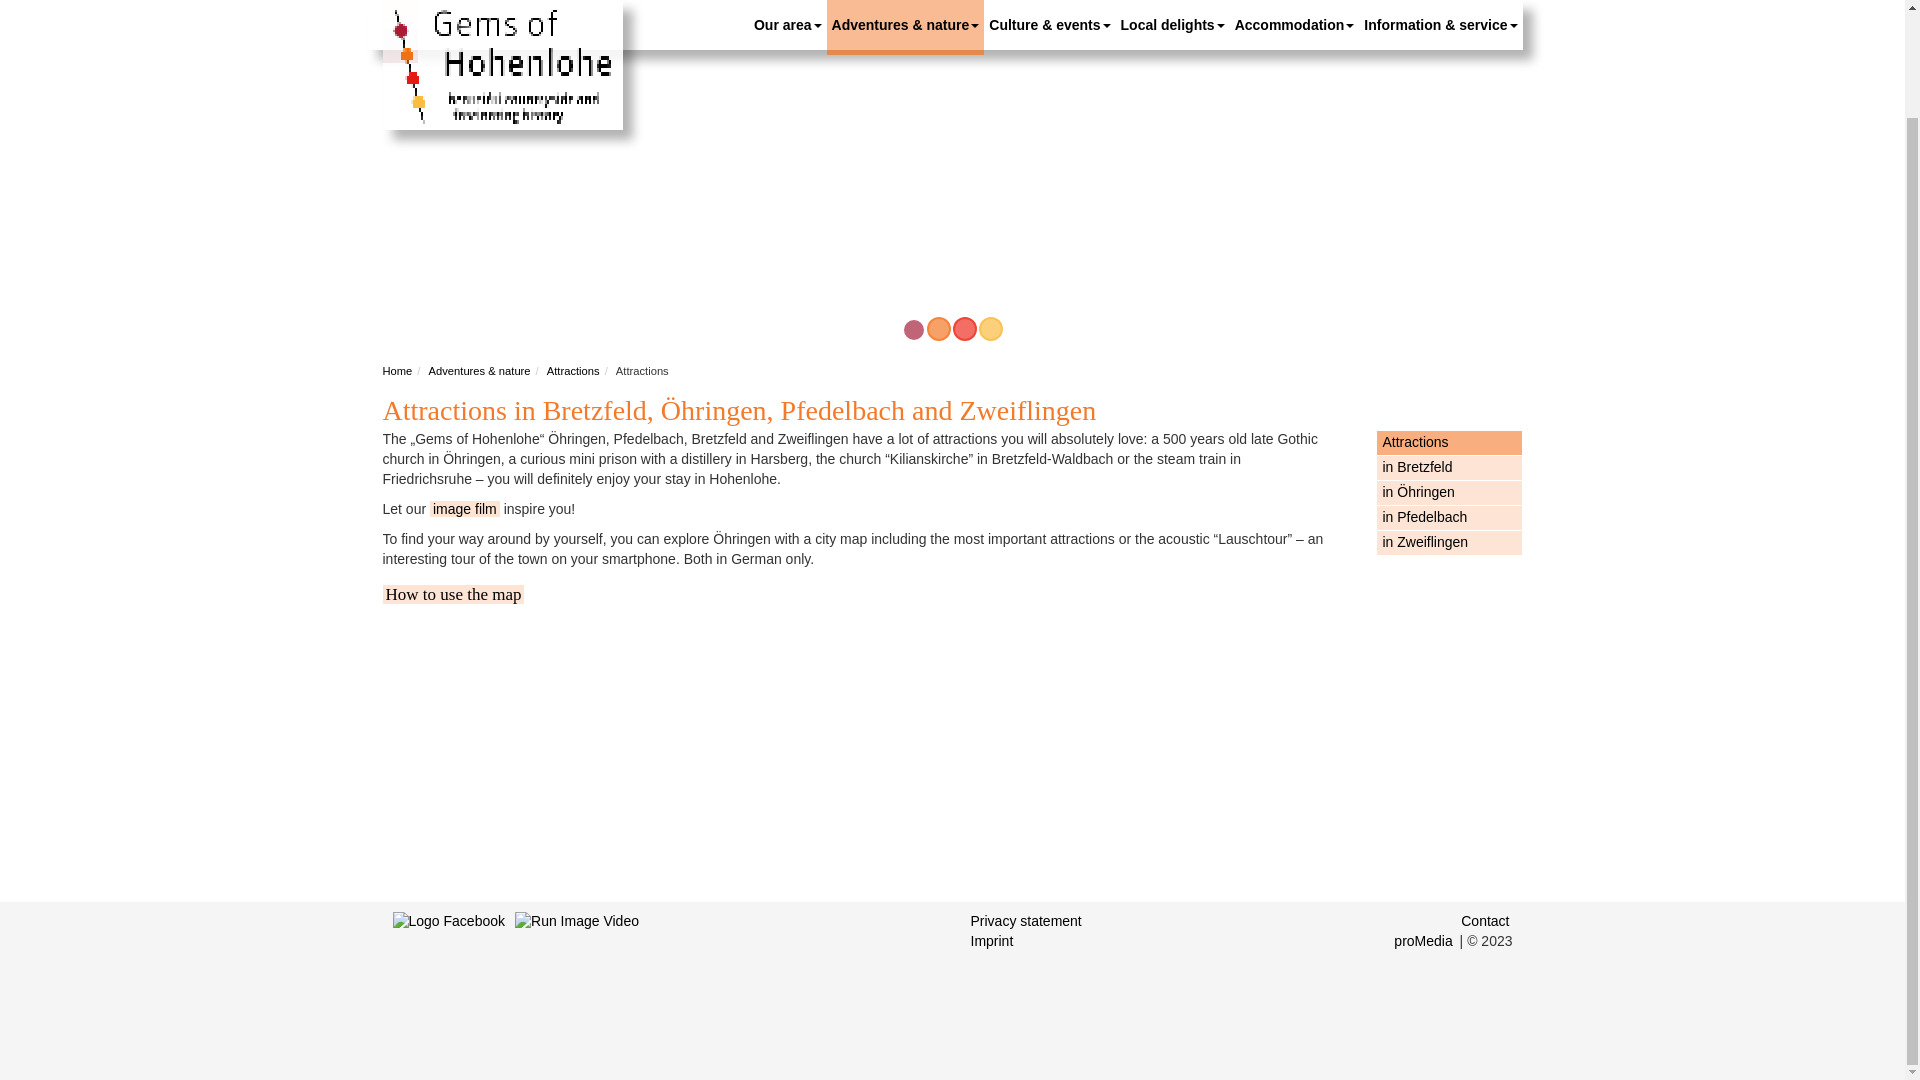 This screenshot has height=1080, width=1920. I want to click on See Imprint, so click(992, 940).